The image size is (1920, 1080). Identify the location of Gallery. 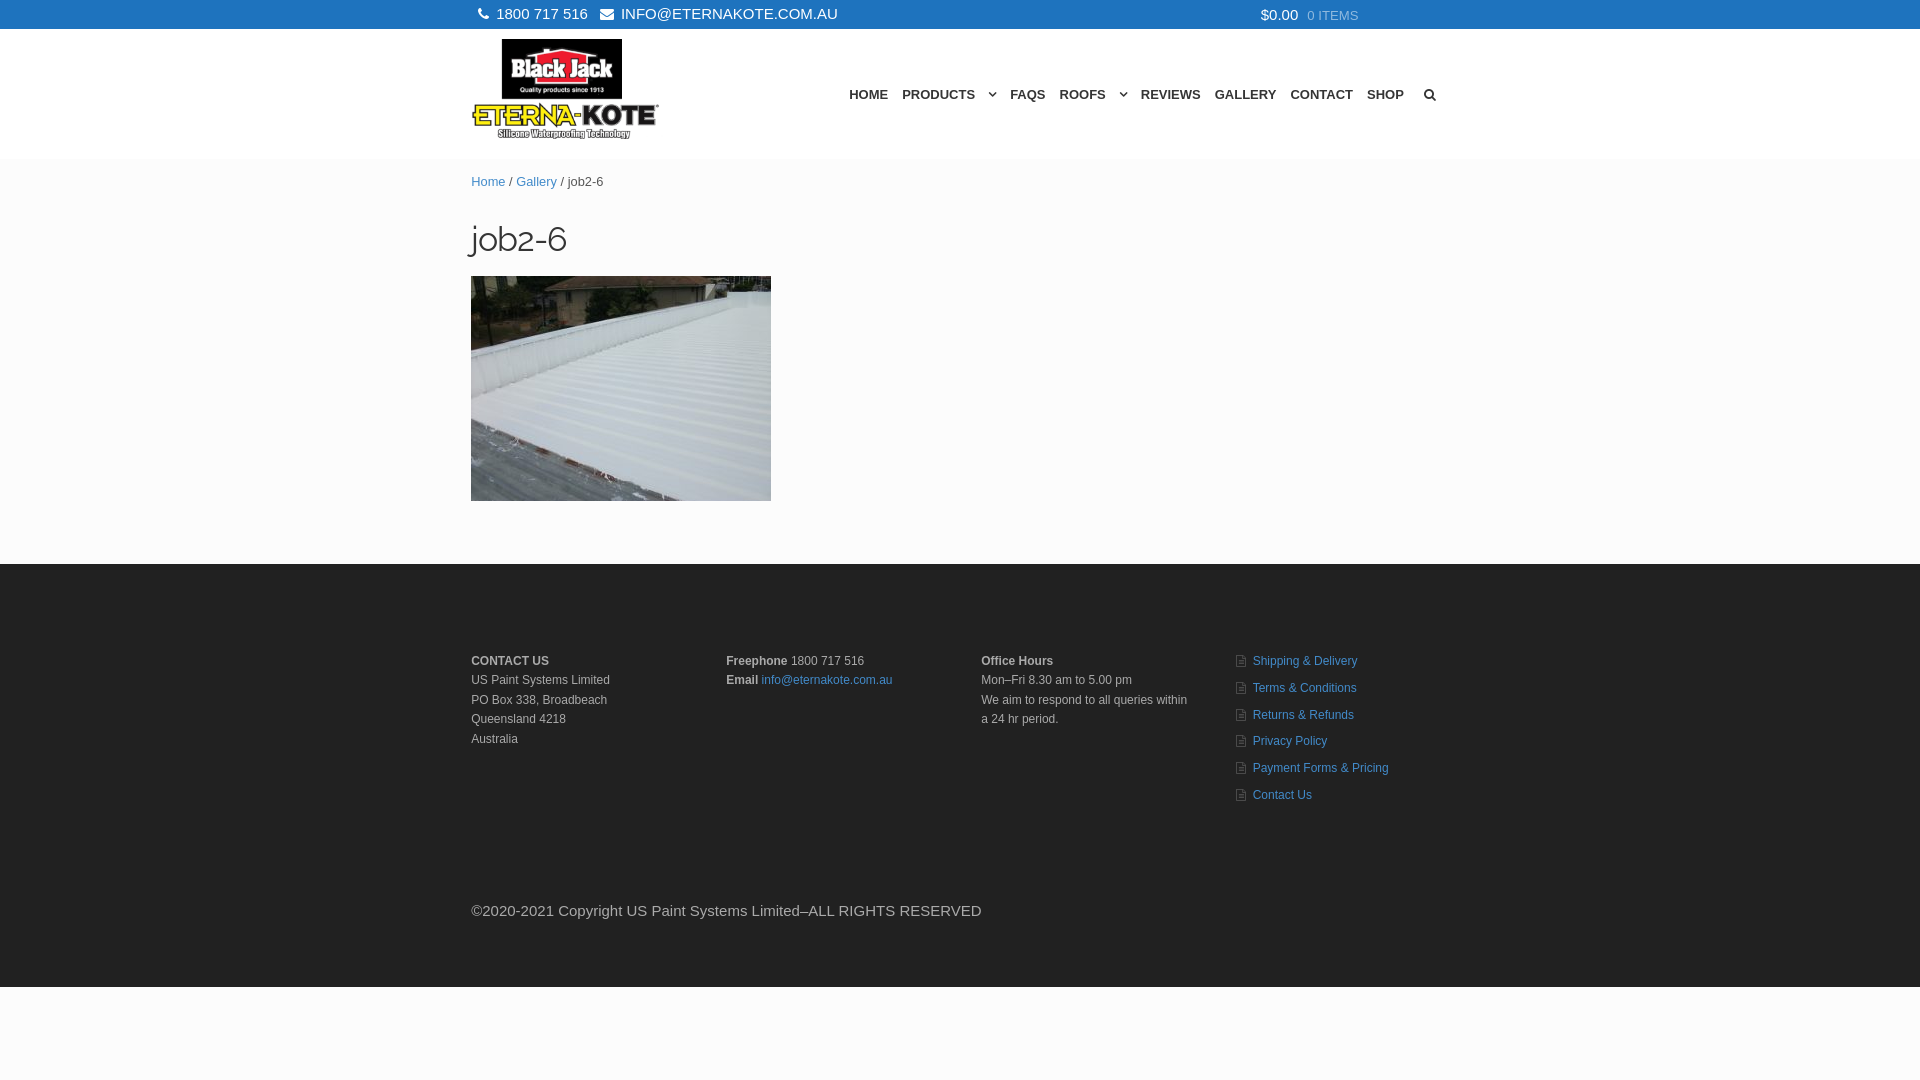
(536, 182).